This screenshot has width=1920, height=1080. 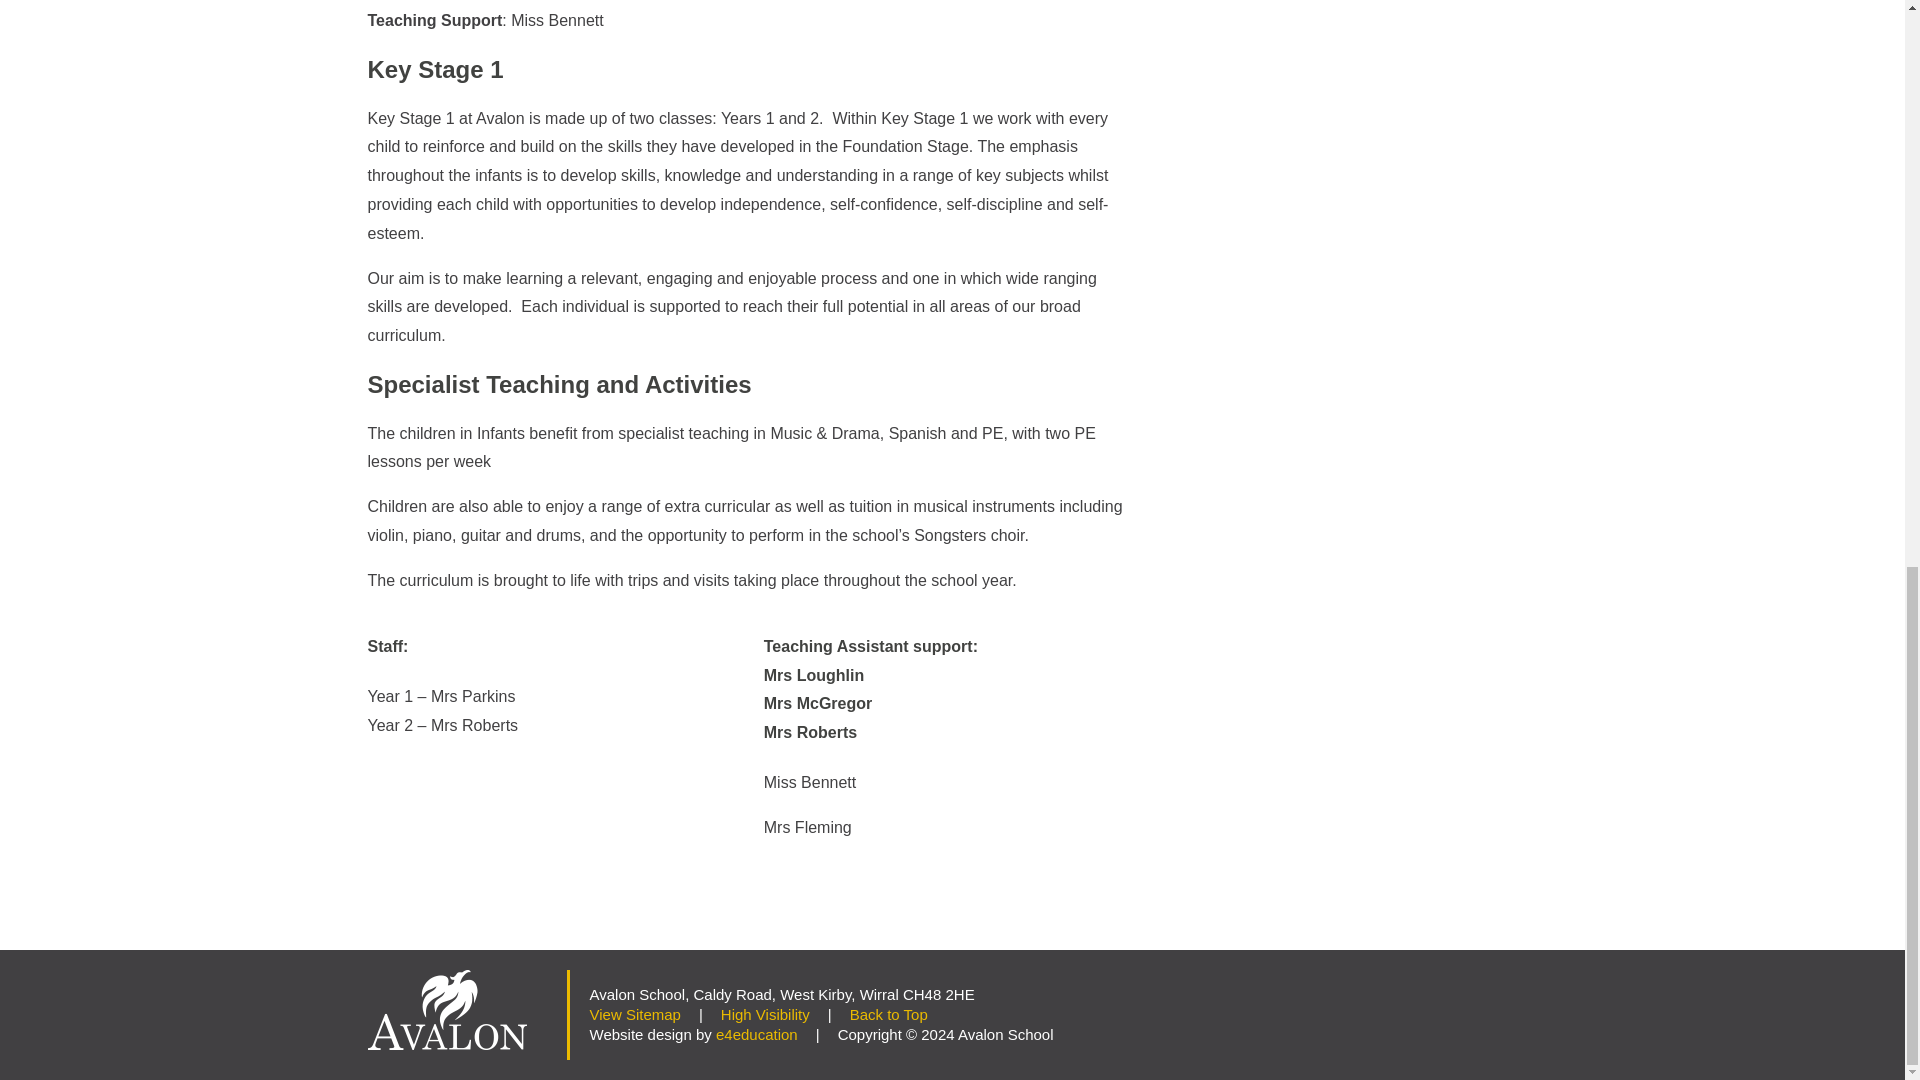 What do you see at coordinates (757, 1034) in the screenshot?
I see `e4education` at bounding box center [757, 1034].